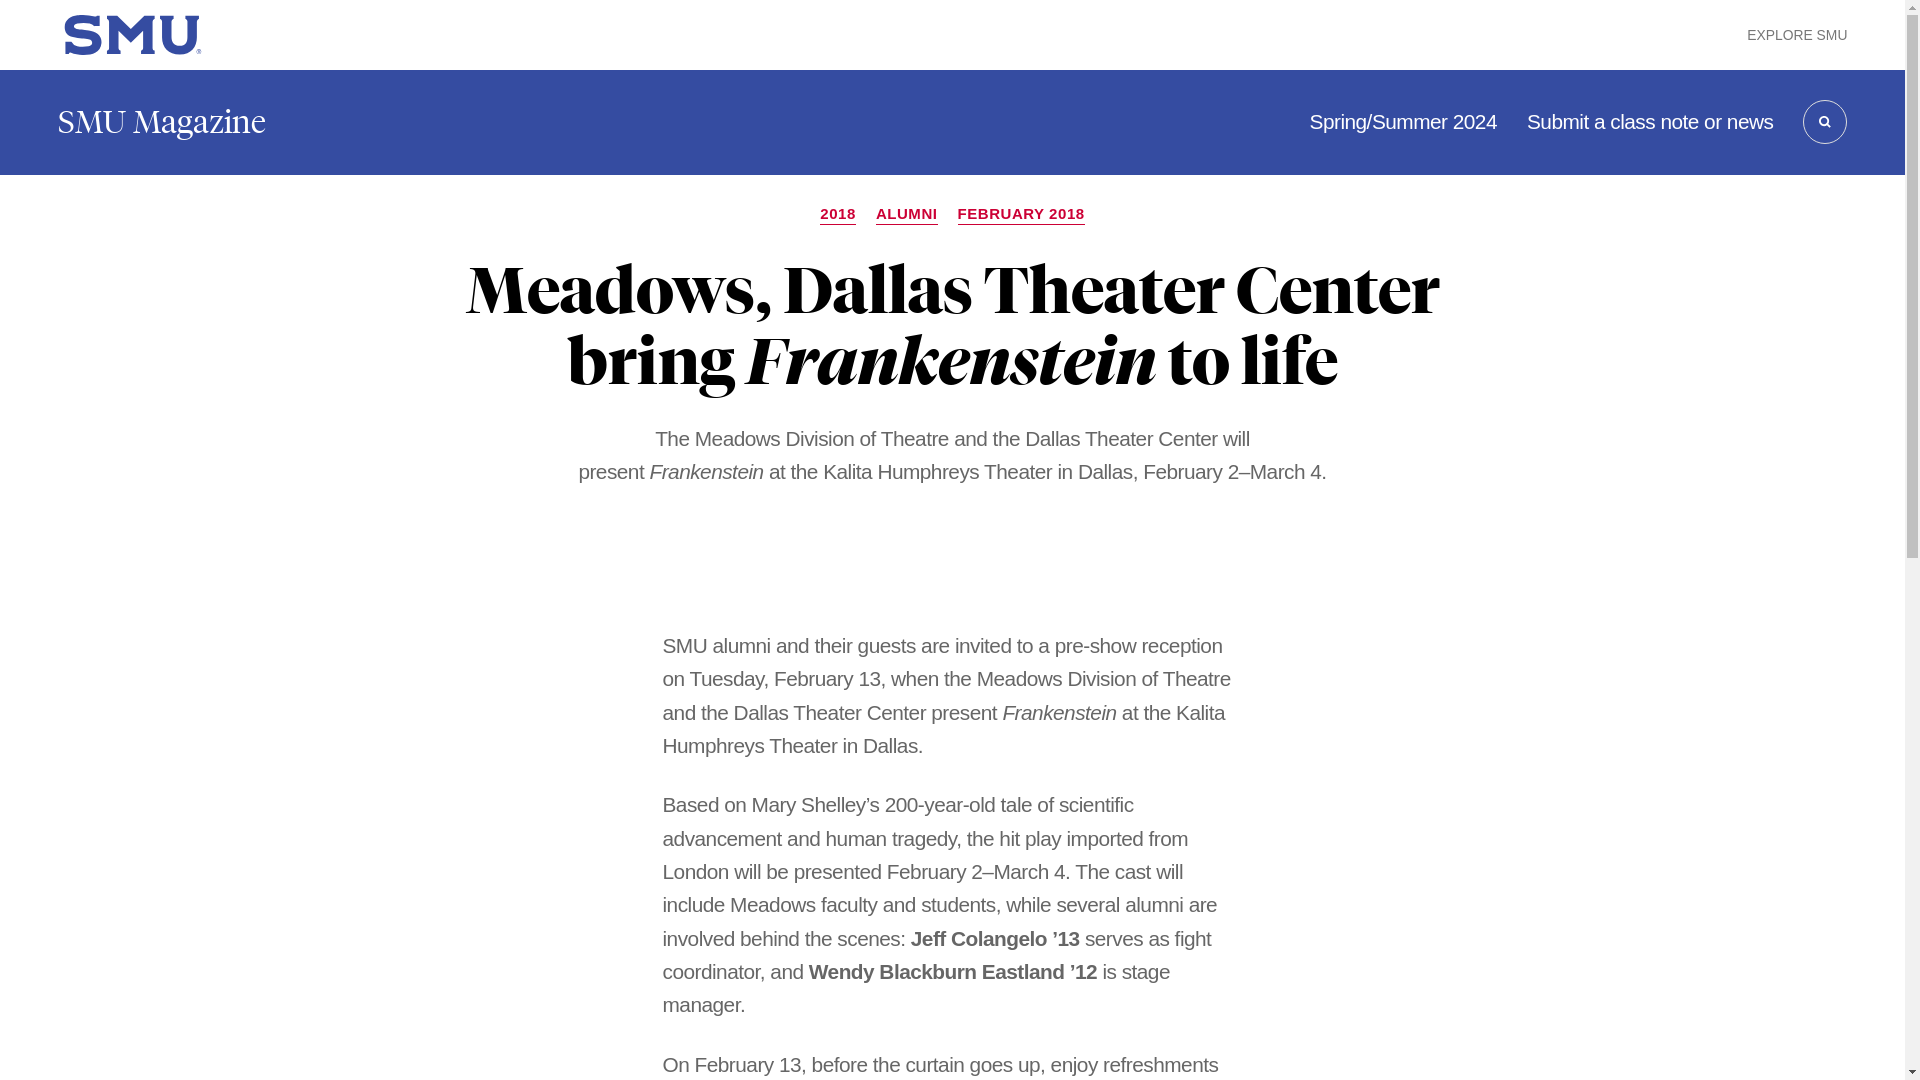 The image size is (1920, 1080). Describe the element at coordinates (1021, 214) in the screenshot. I see `FEBRUARY 2018` at that location.